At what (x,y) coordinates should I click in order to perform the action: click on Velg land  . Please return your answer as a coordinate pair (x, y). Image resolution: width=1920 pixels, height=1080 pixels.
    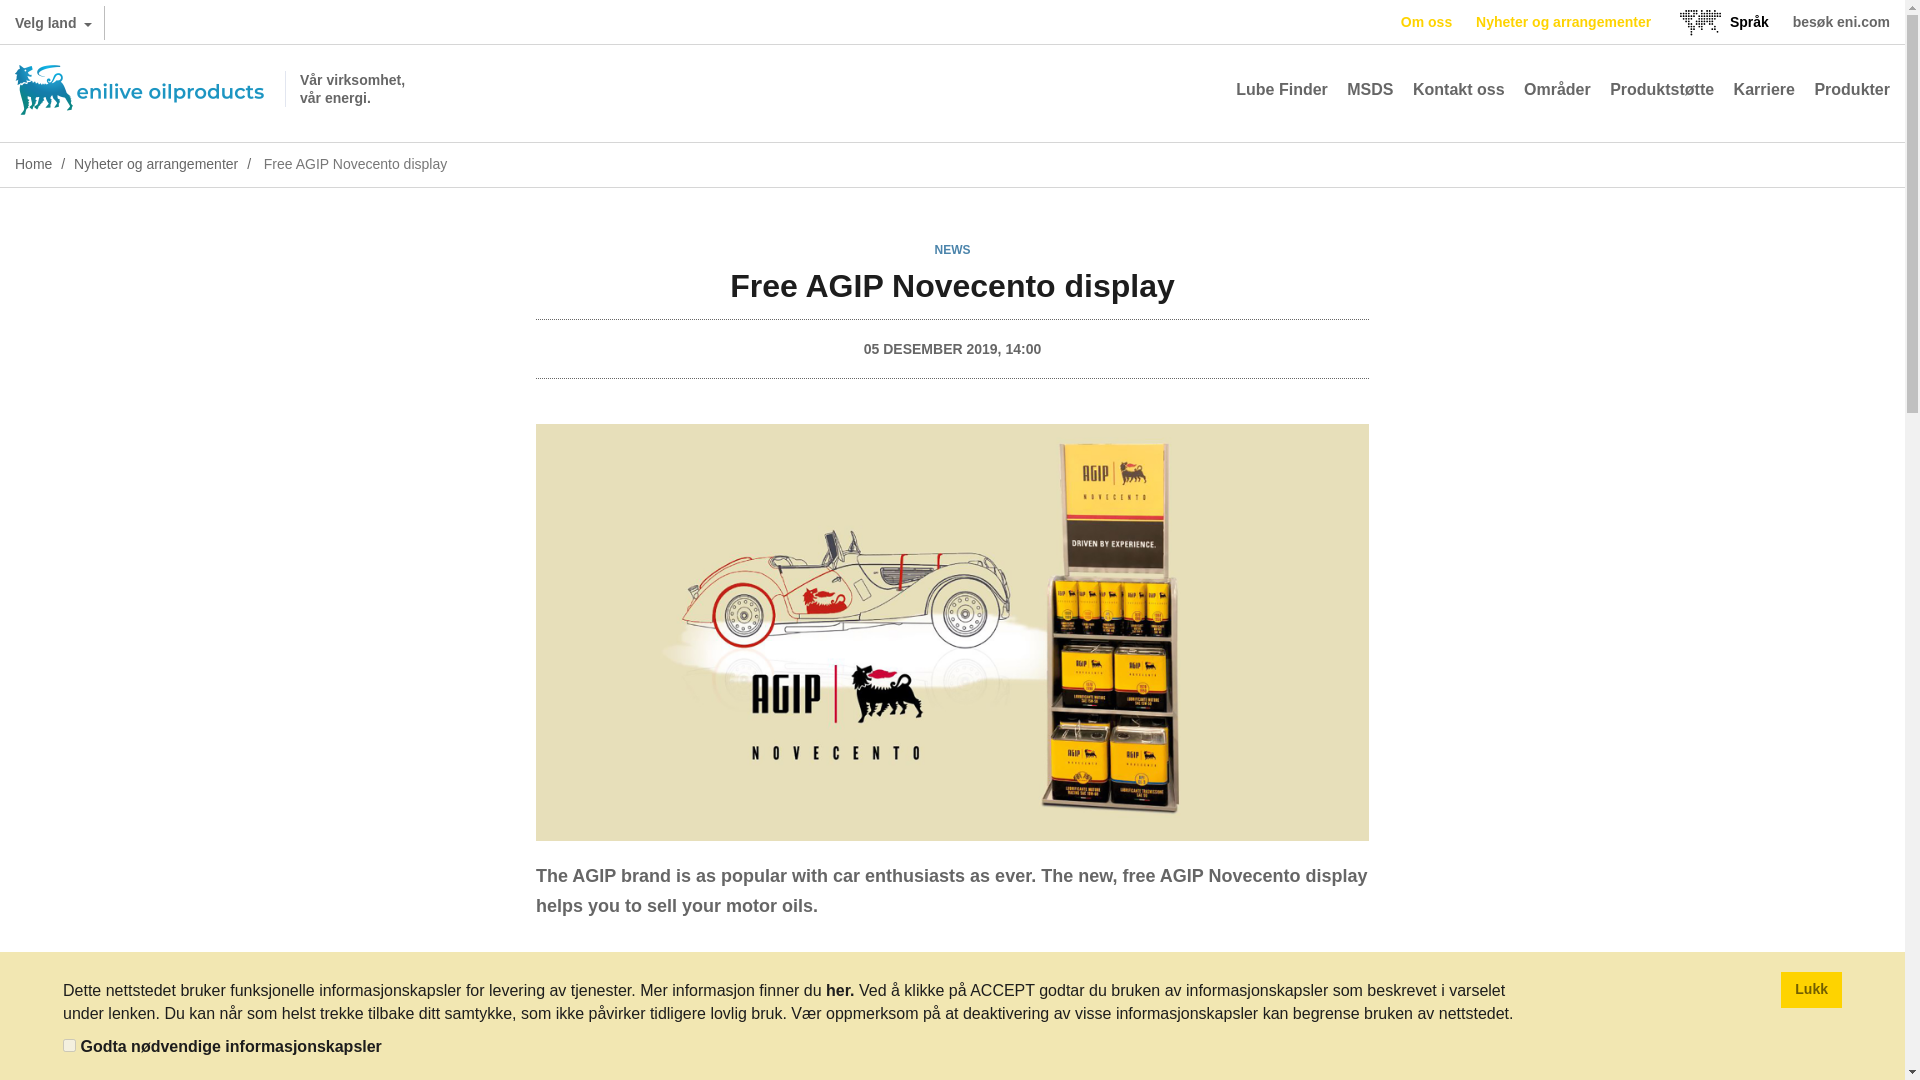
    Looking at the image, I should click on (52, 22).